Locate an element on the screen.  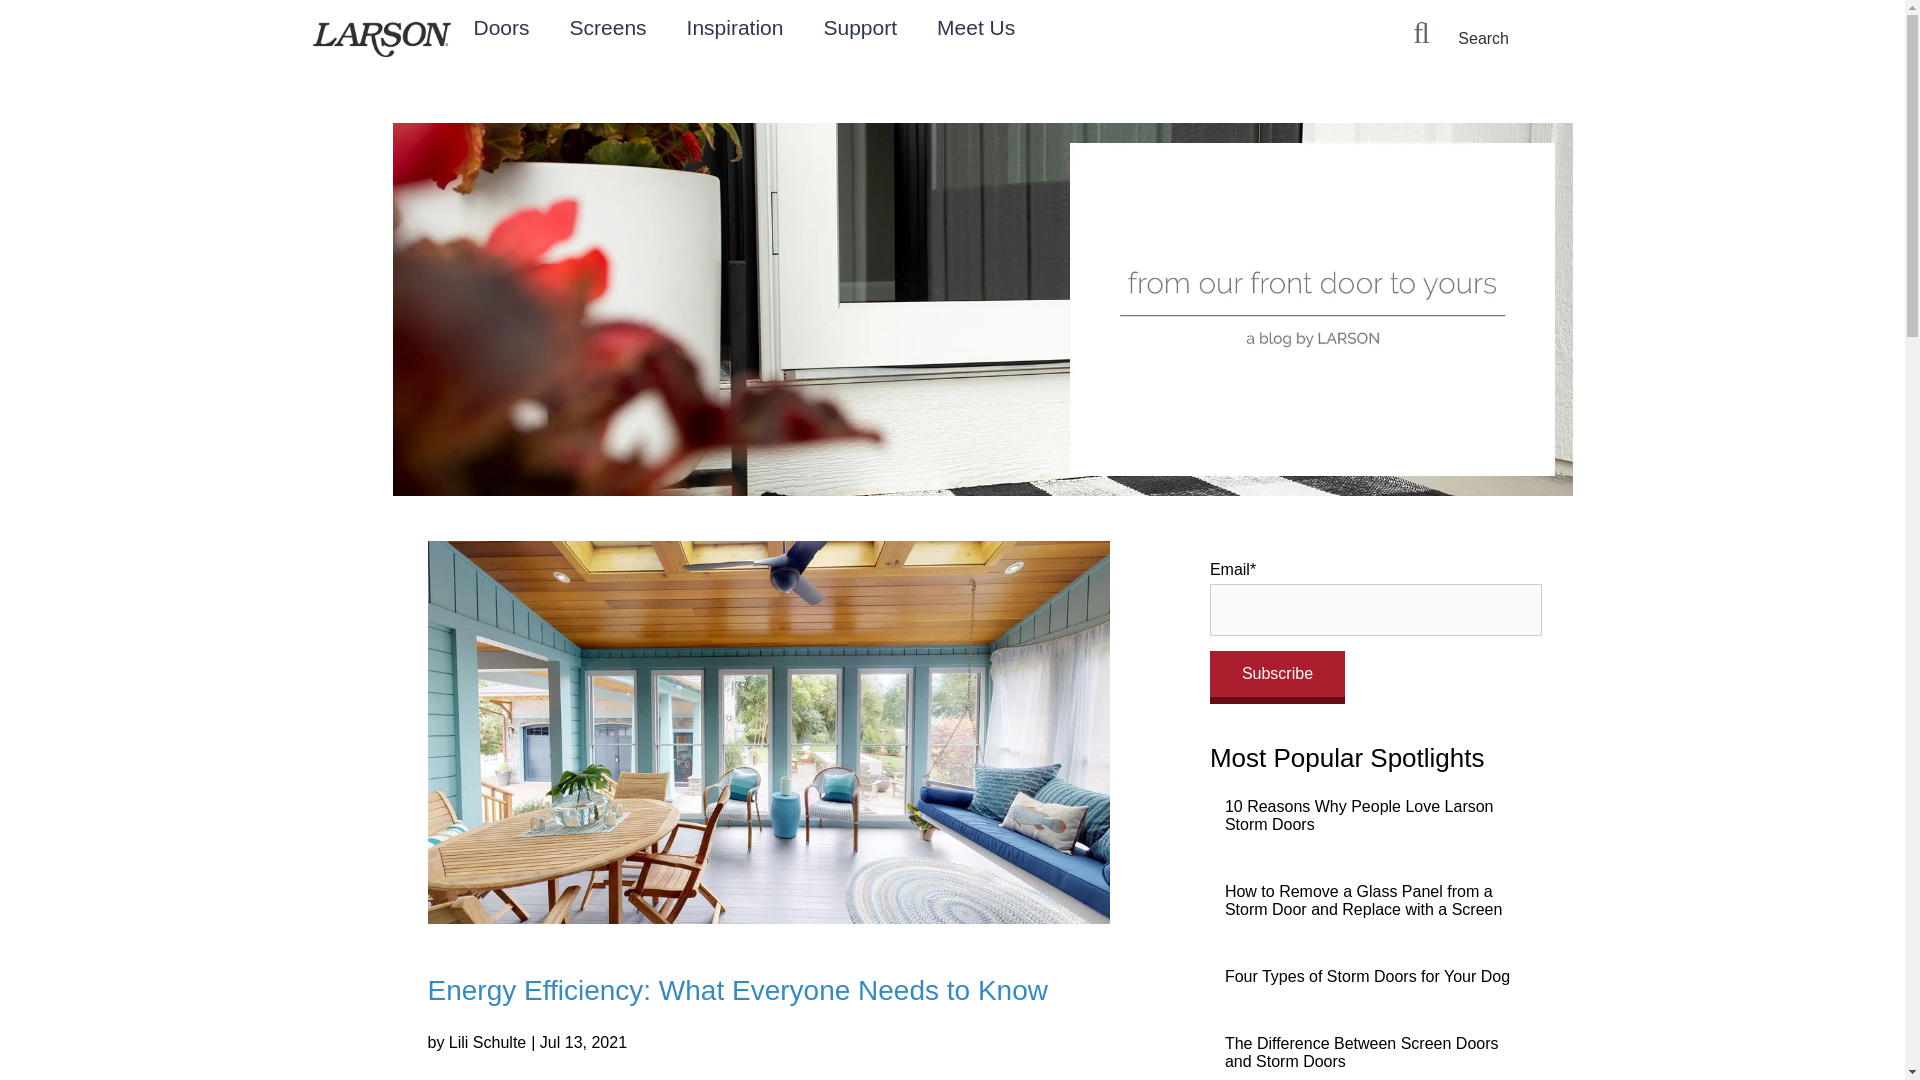
Support is located at coordinates (860, 27).